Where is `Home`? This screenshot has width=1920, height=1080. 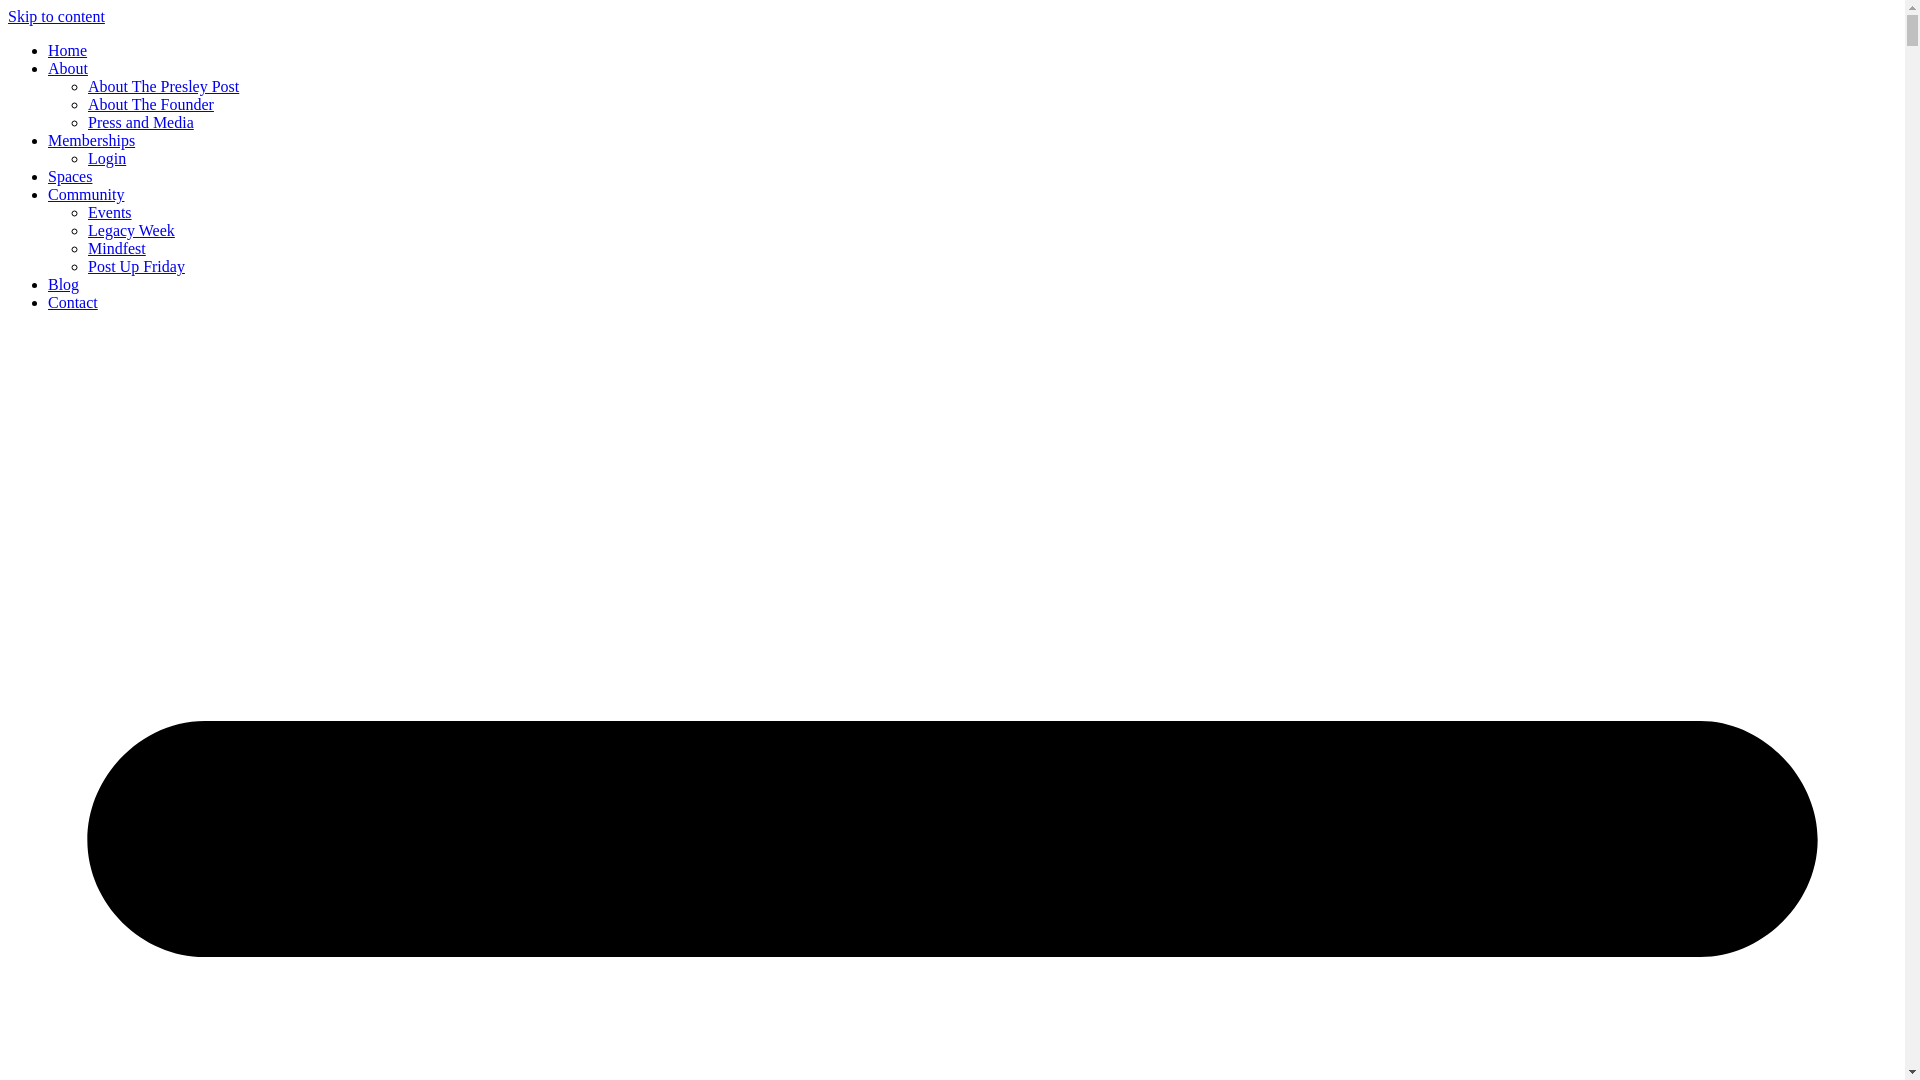 Home is located at coordinates (67, 50).